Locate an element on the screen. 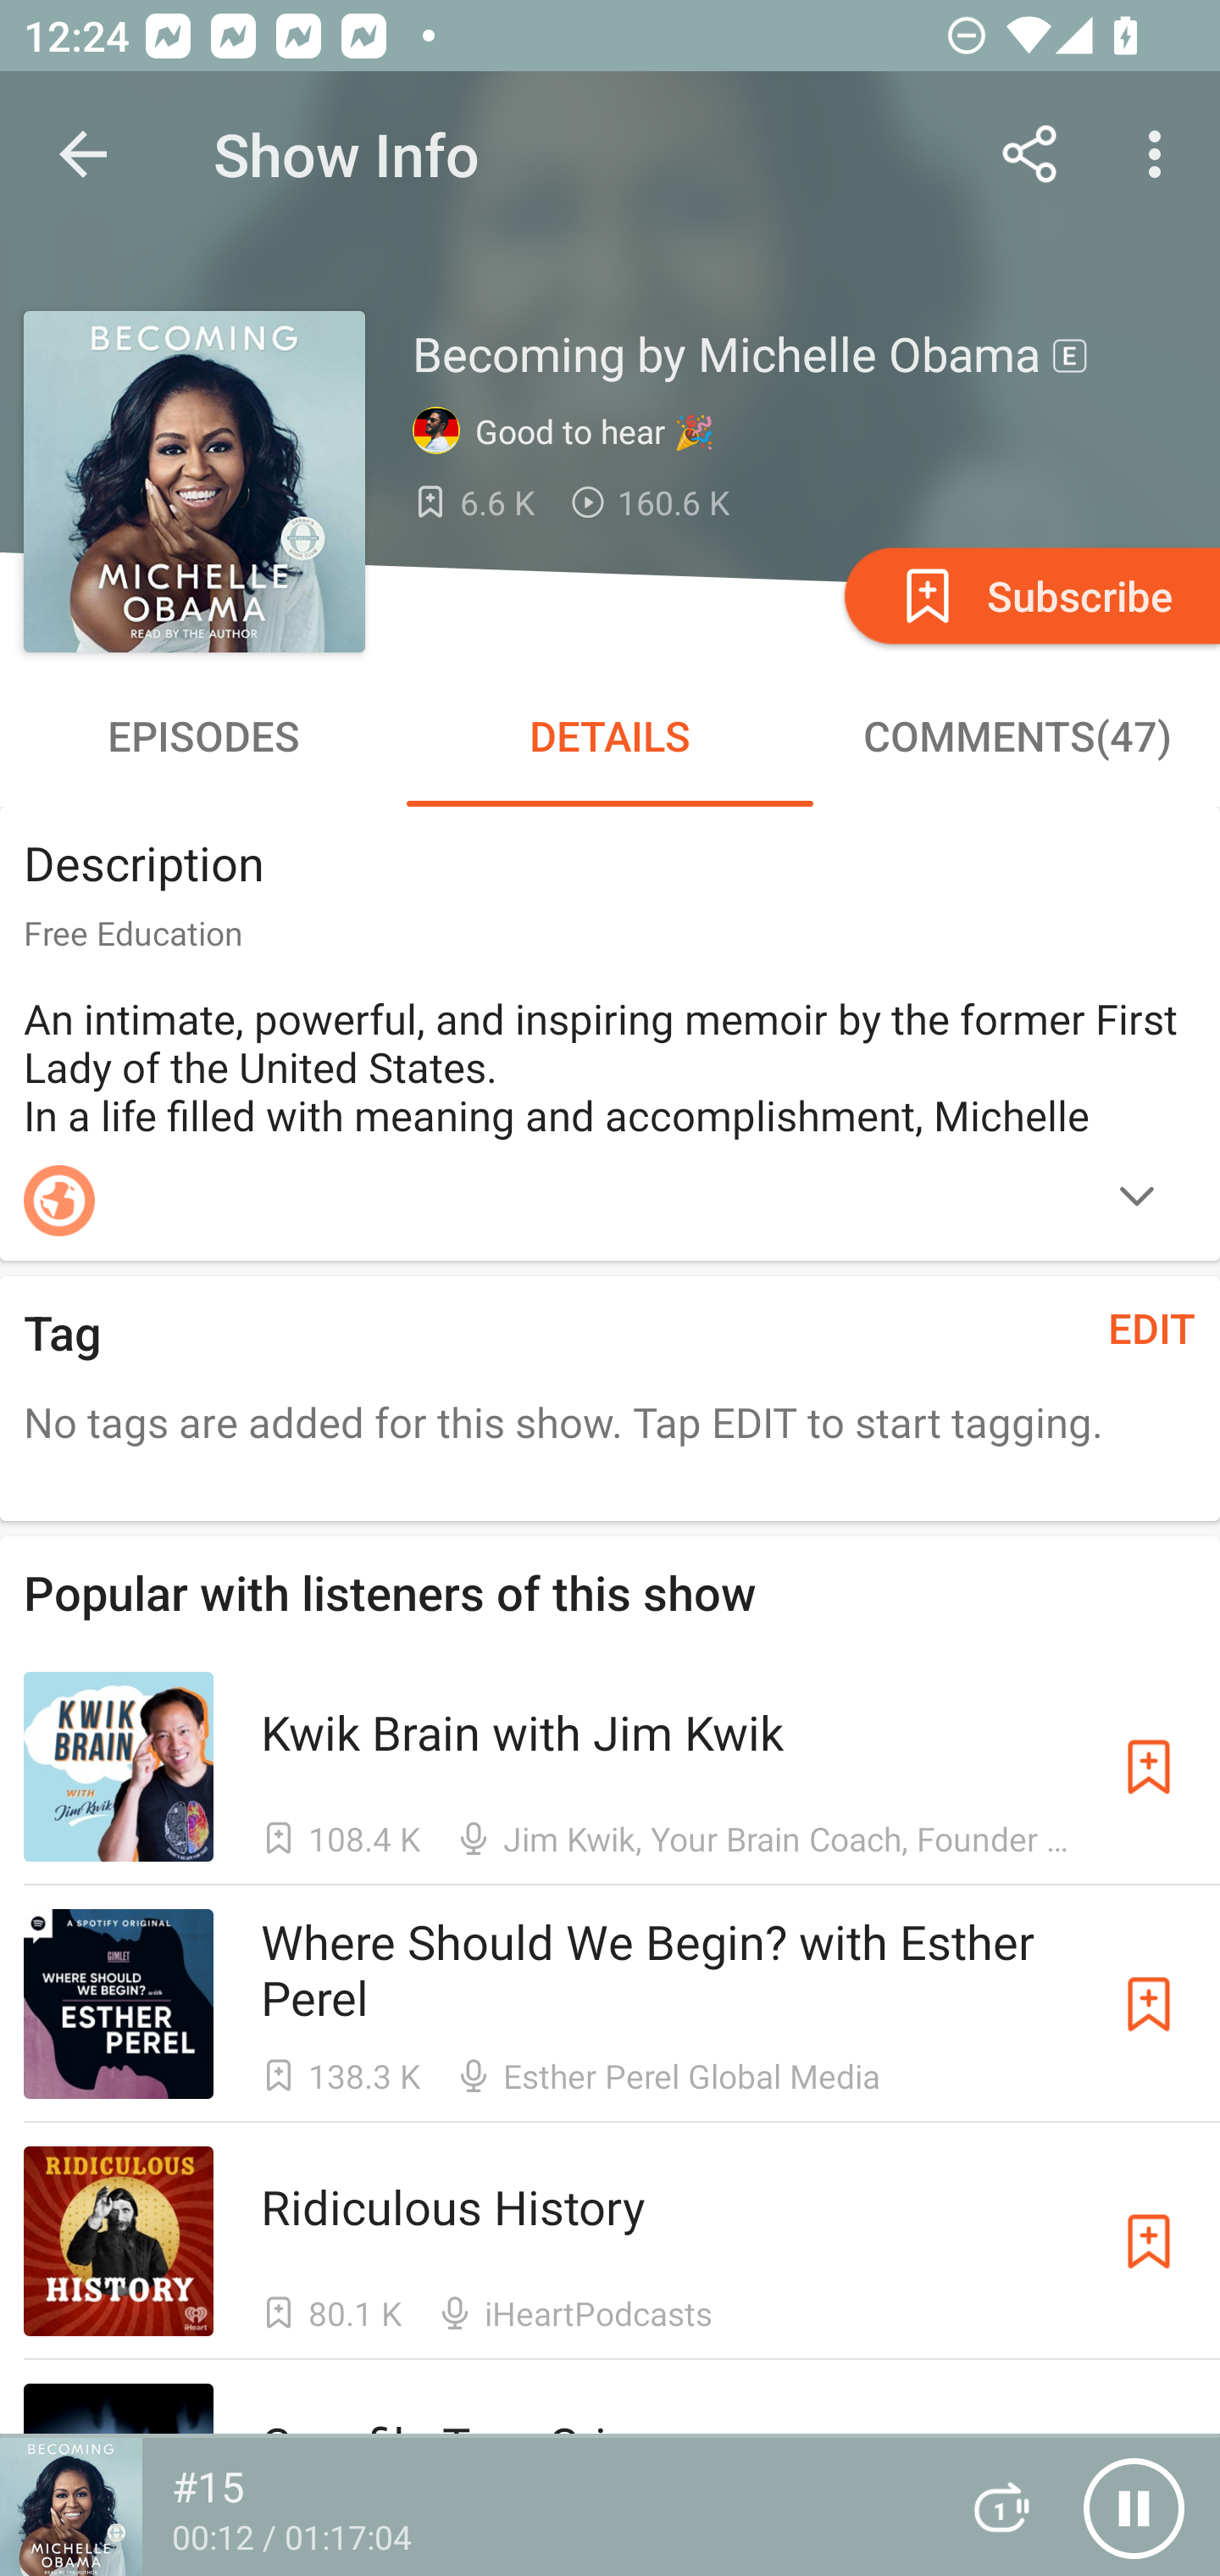  EDIT is located at coordinates (1152, 1328).